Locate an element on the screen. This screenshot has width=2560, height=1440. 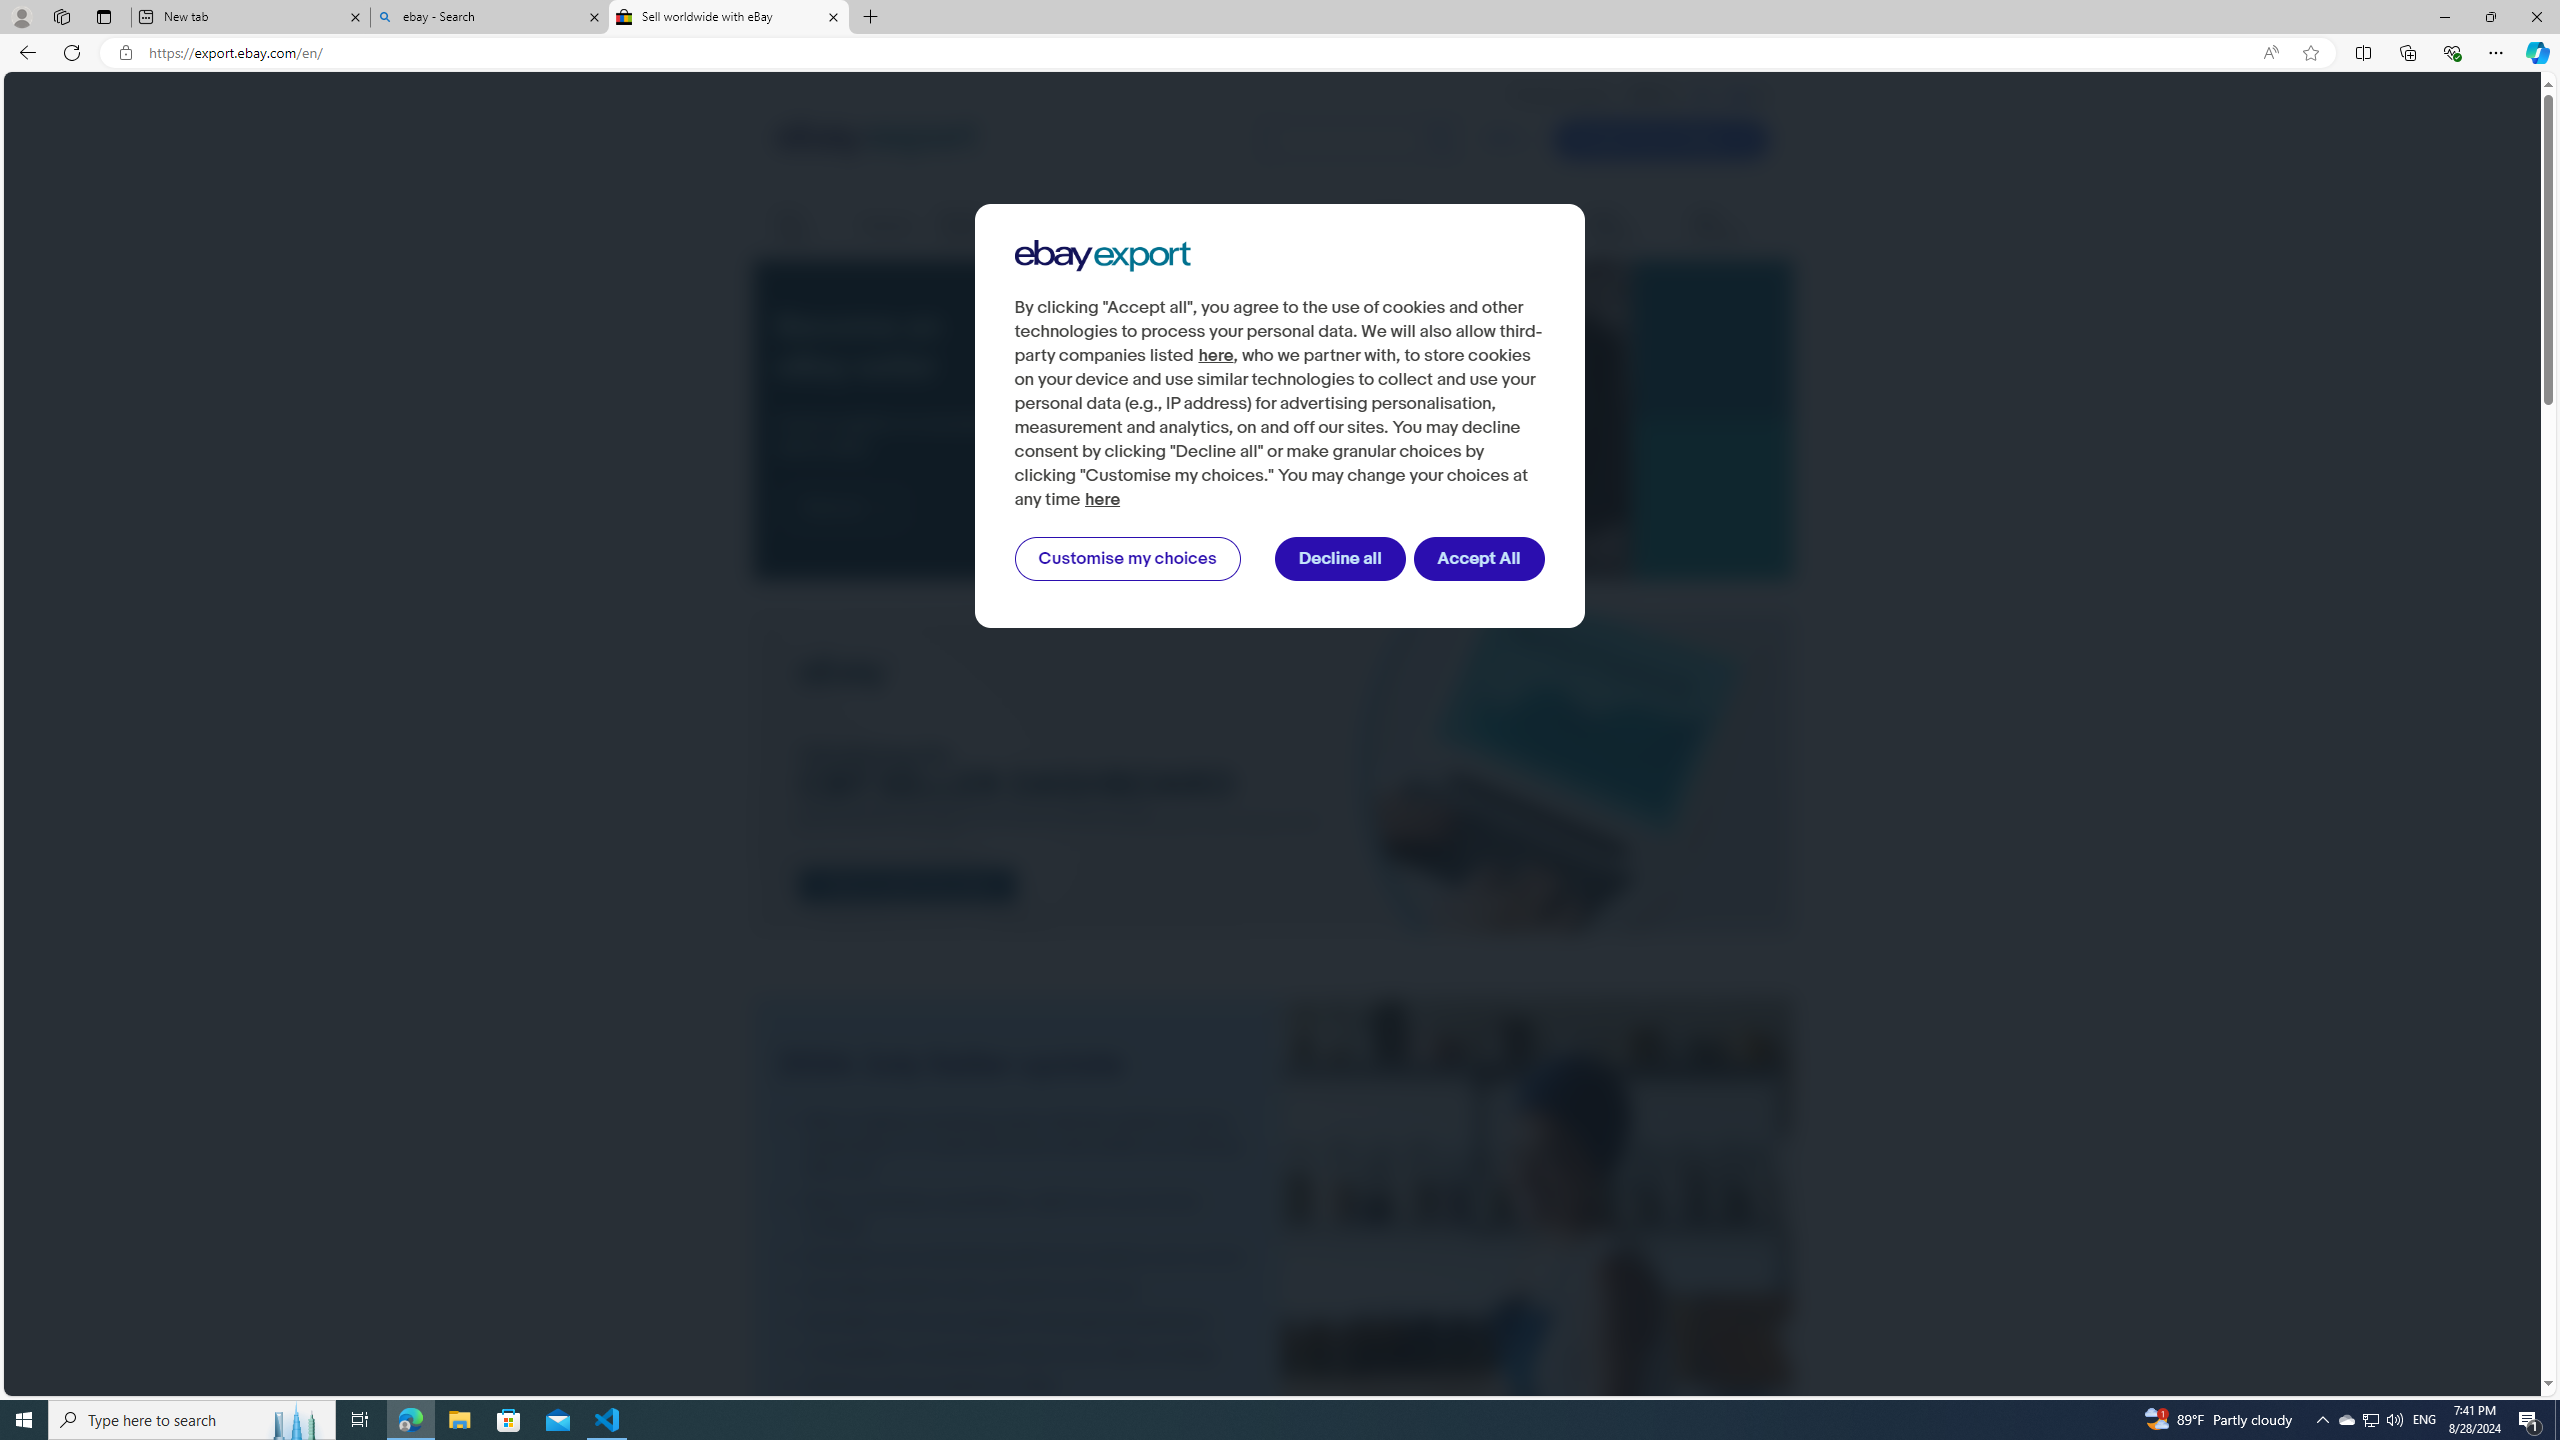
Seller updates is located at coordinates (1625, 226).